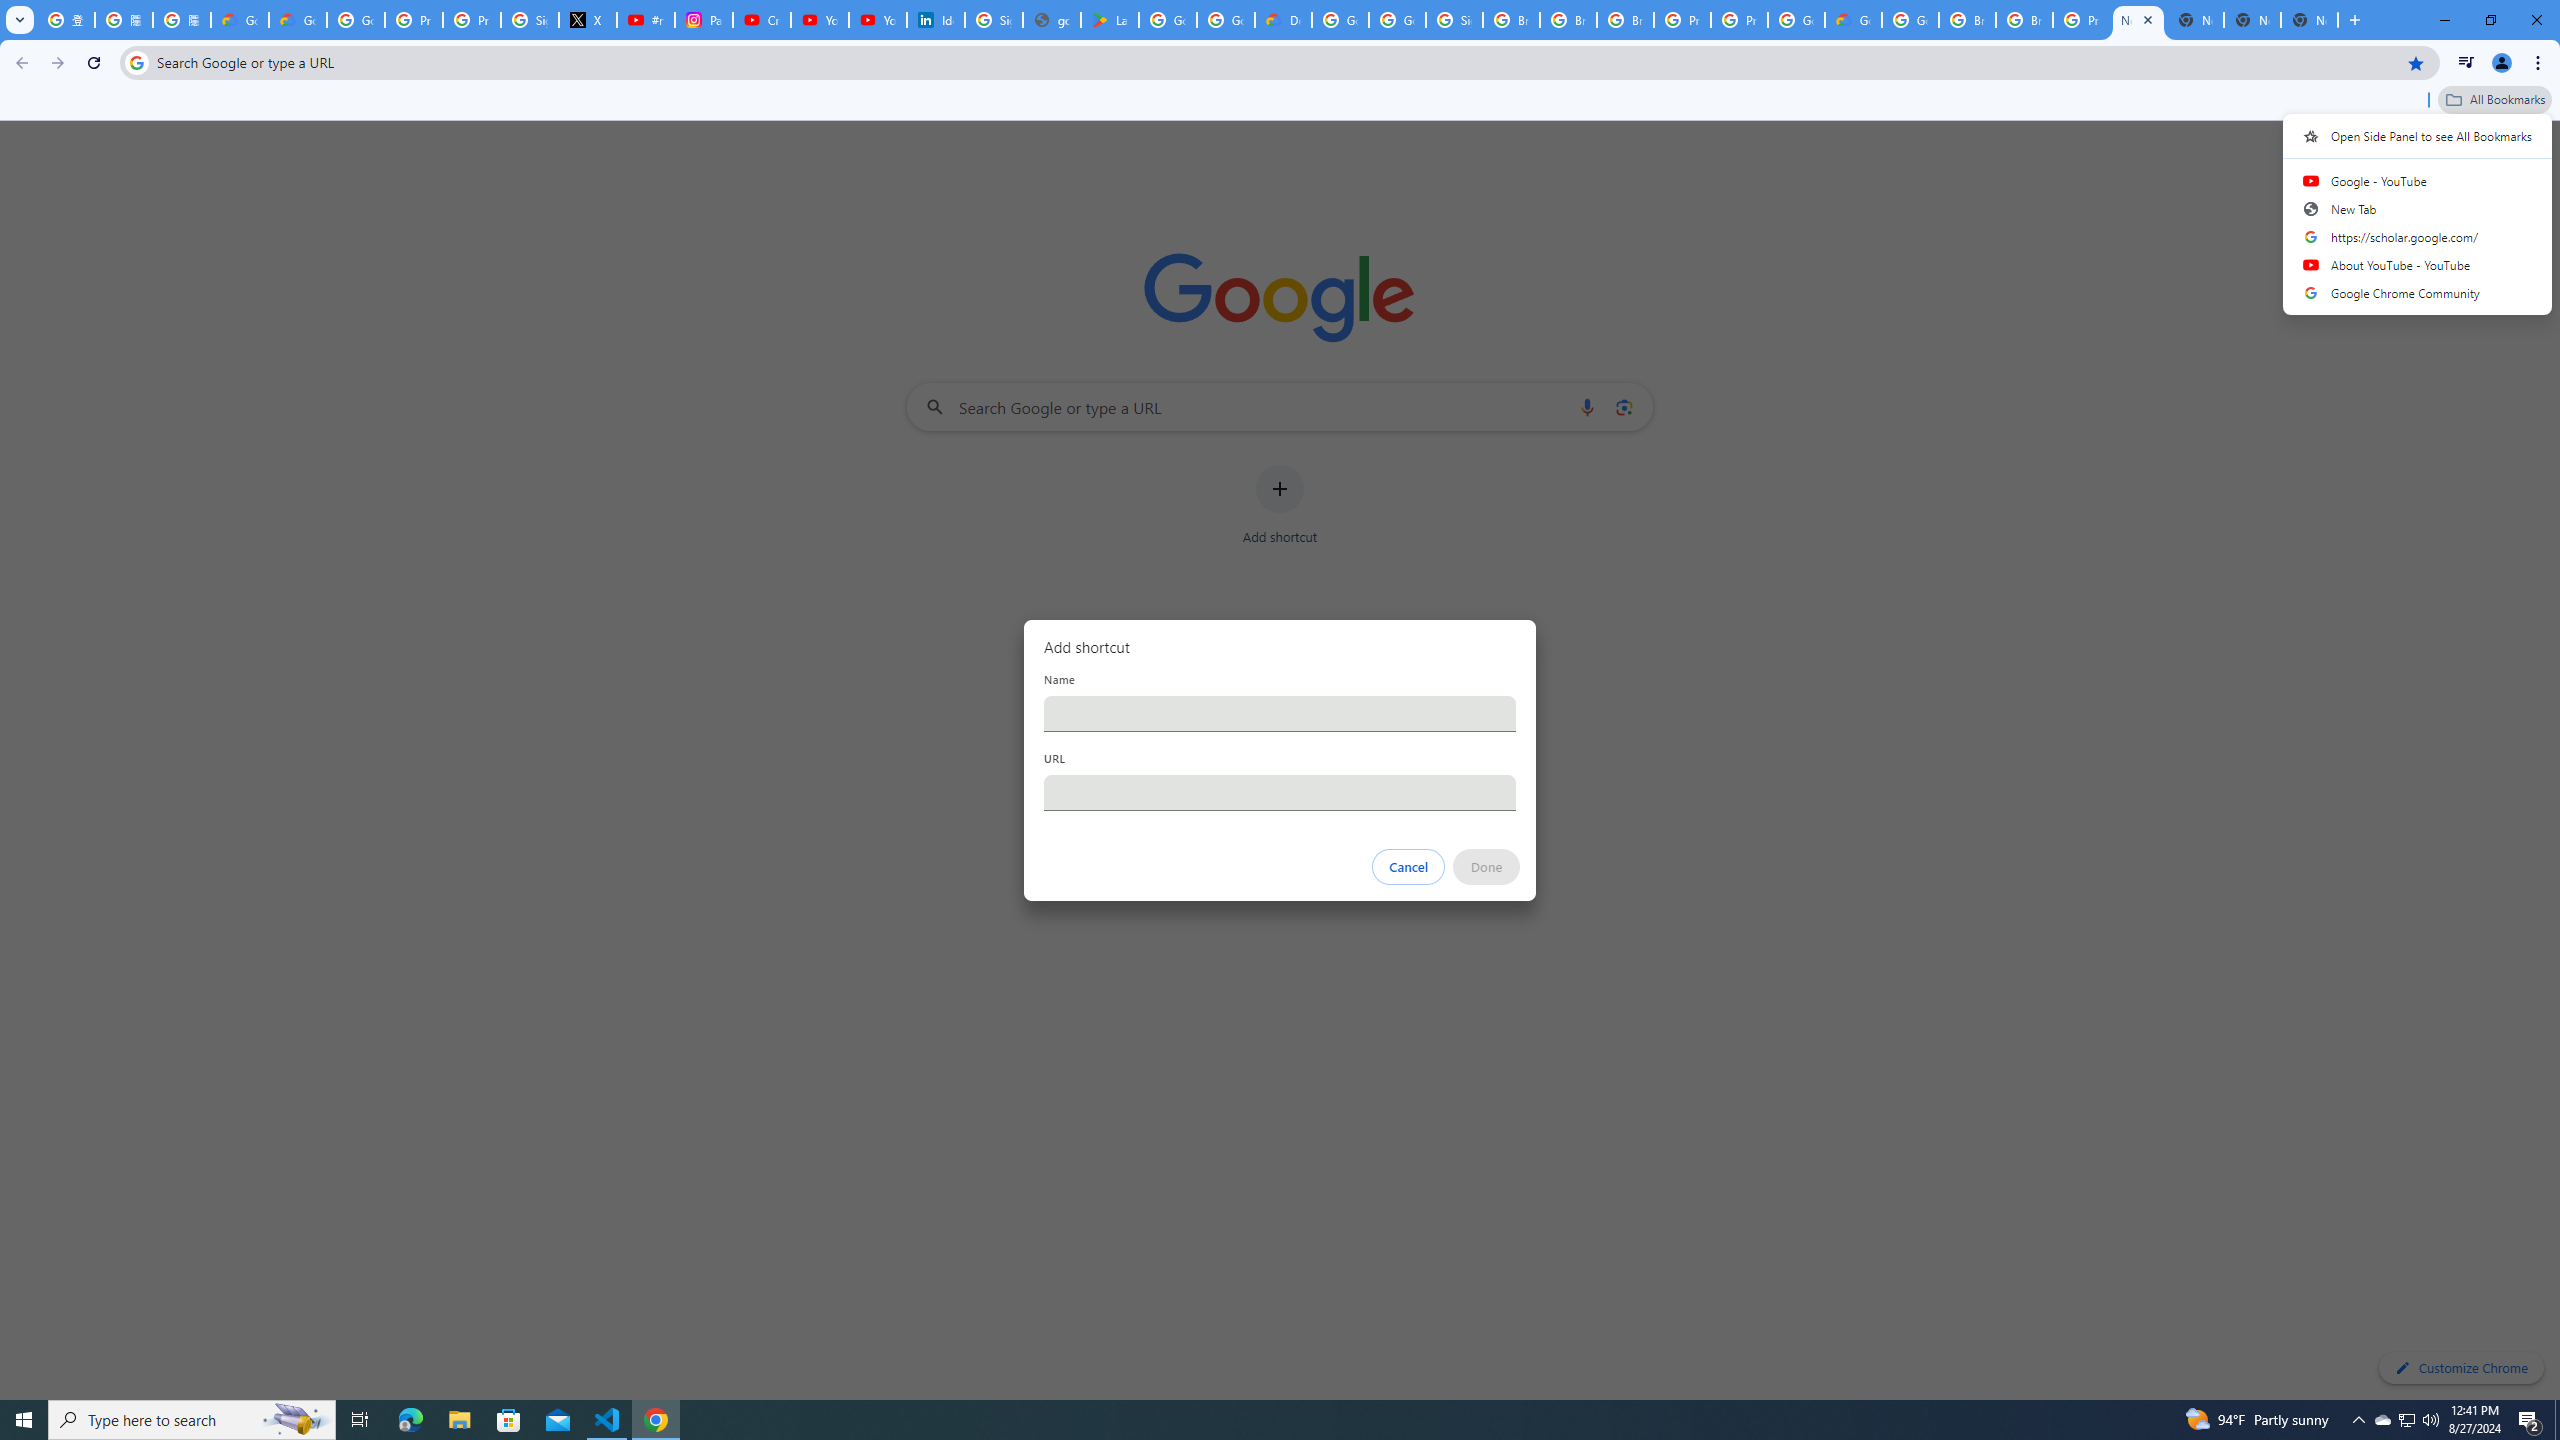 The image size is (2560, 1440). I want to click on Google Workspace - Specific Terms, so click(1226, 20).